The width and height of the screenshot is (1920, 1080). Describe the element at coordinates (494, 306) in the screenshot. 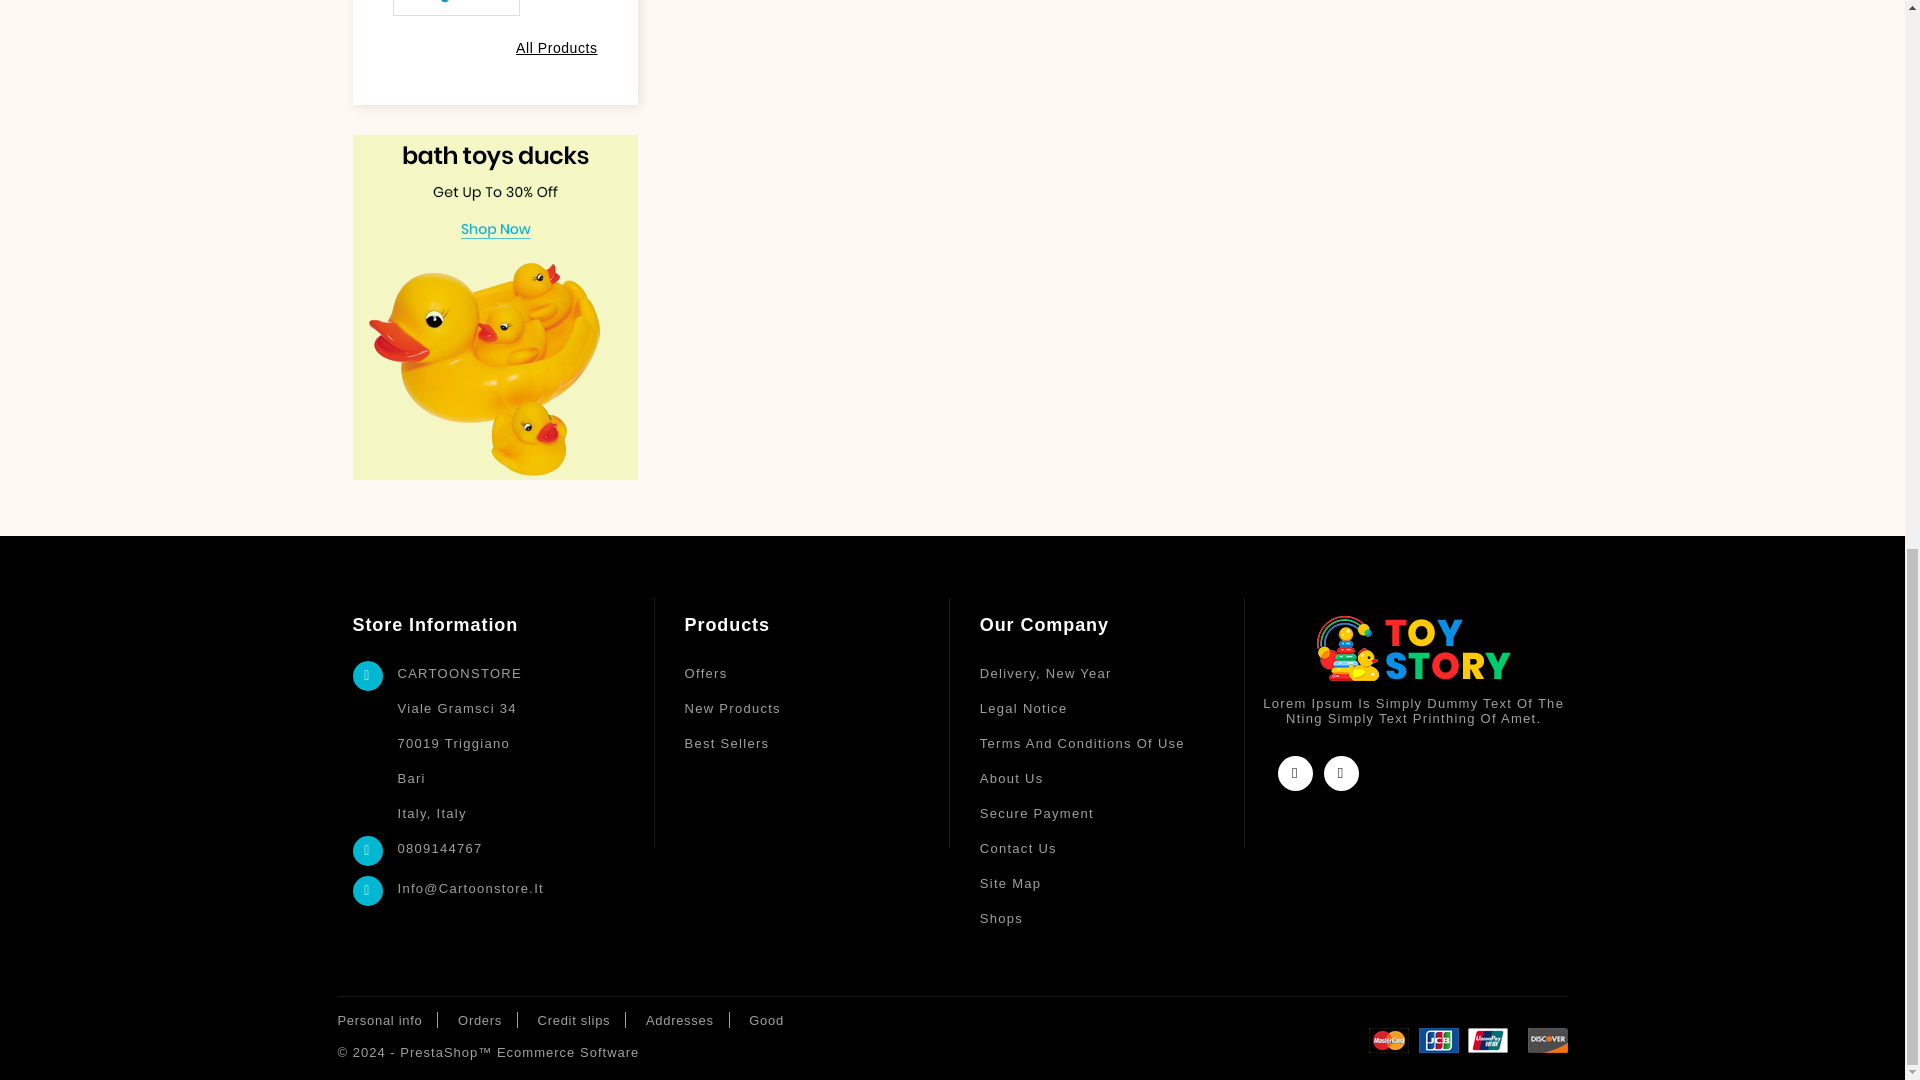

I see `AEILeftBanner 1` at that location.